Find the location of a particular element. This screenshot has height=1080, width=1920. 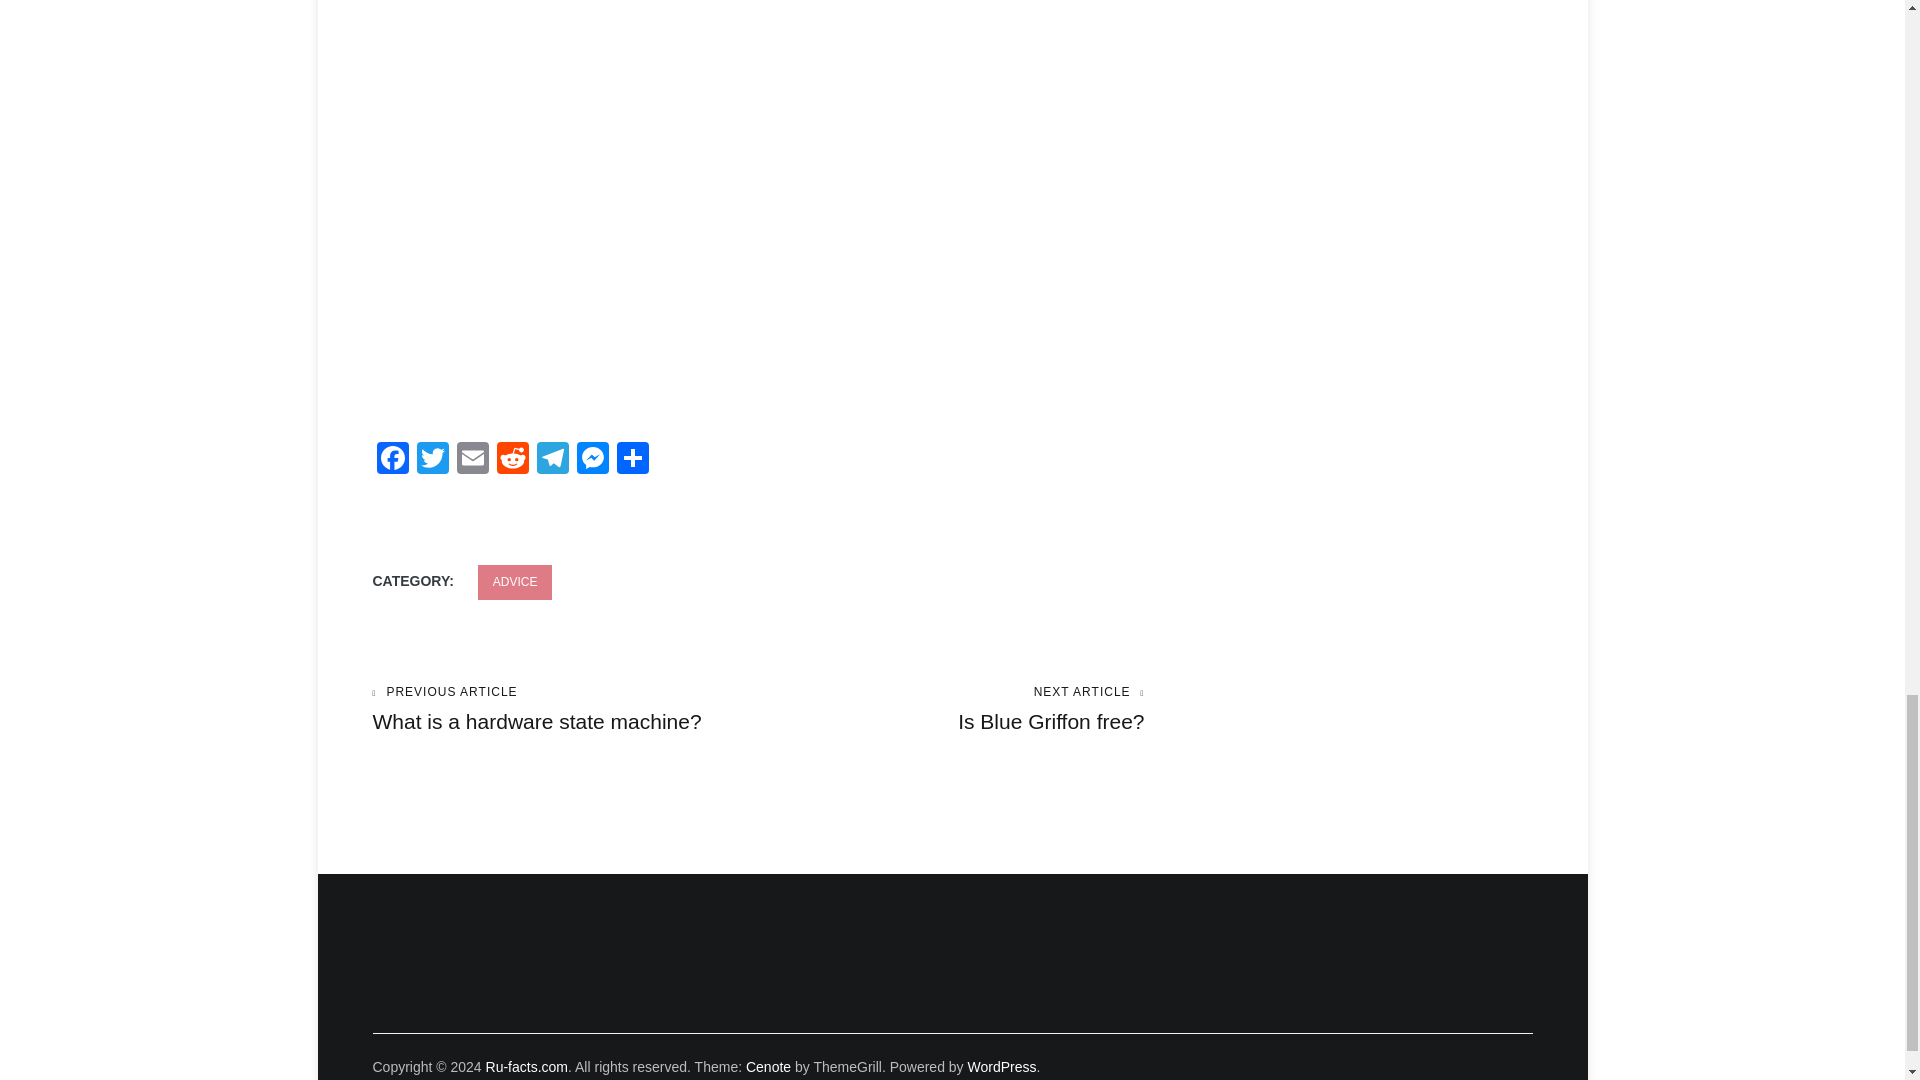

Facebook is located at coordinates (951, 709).